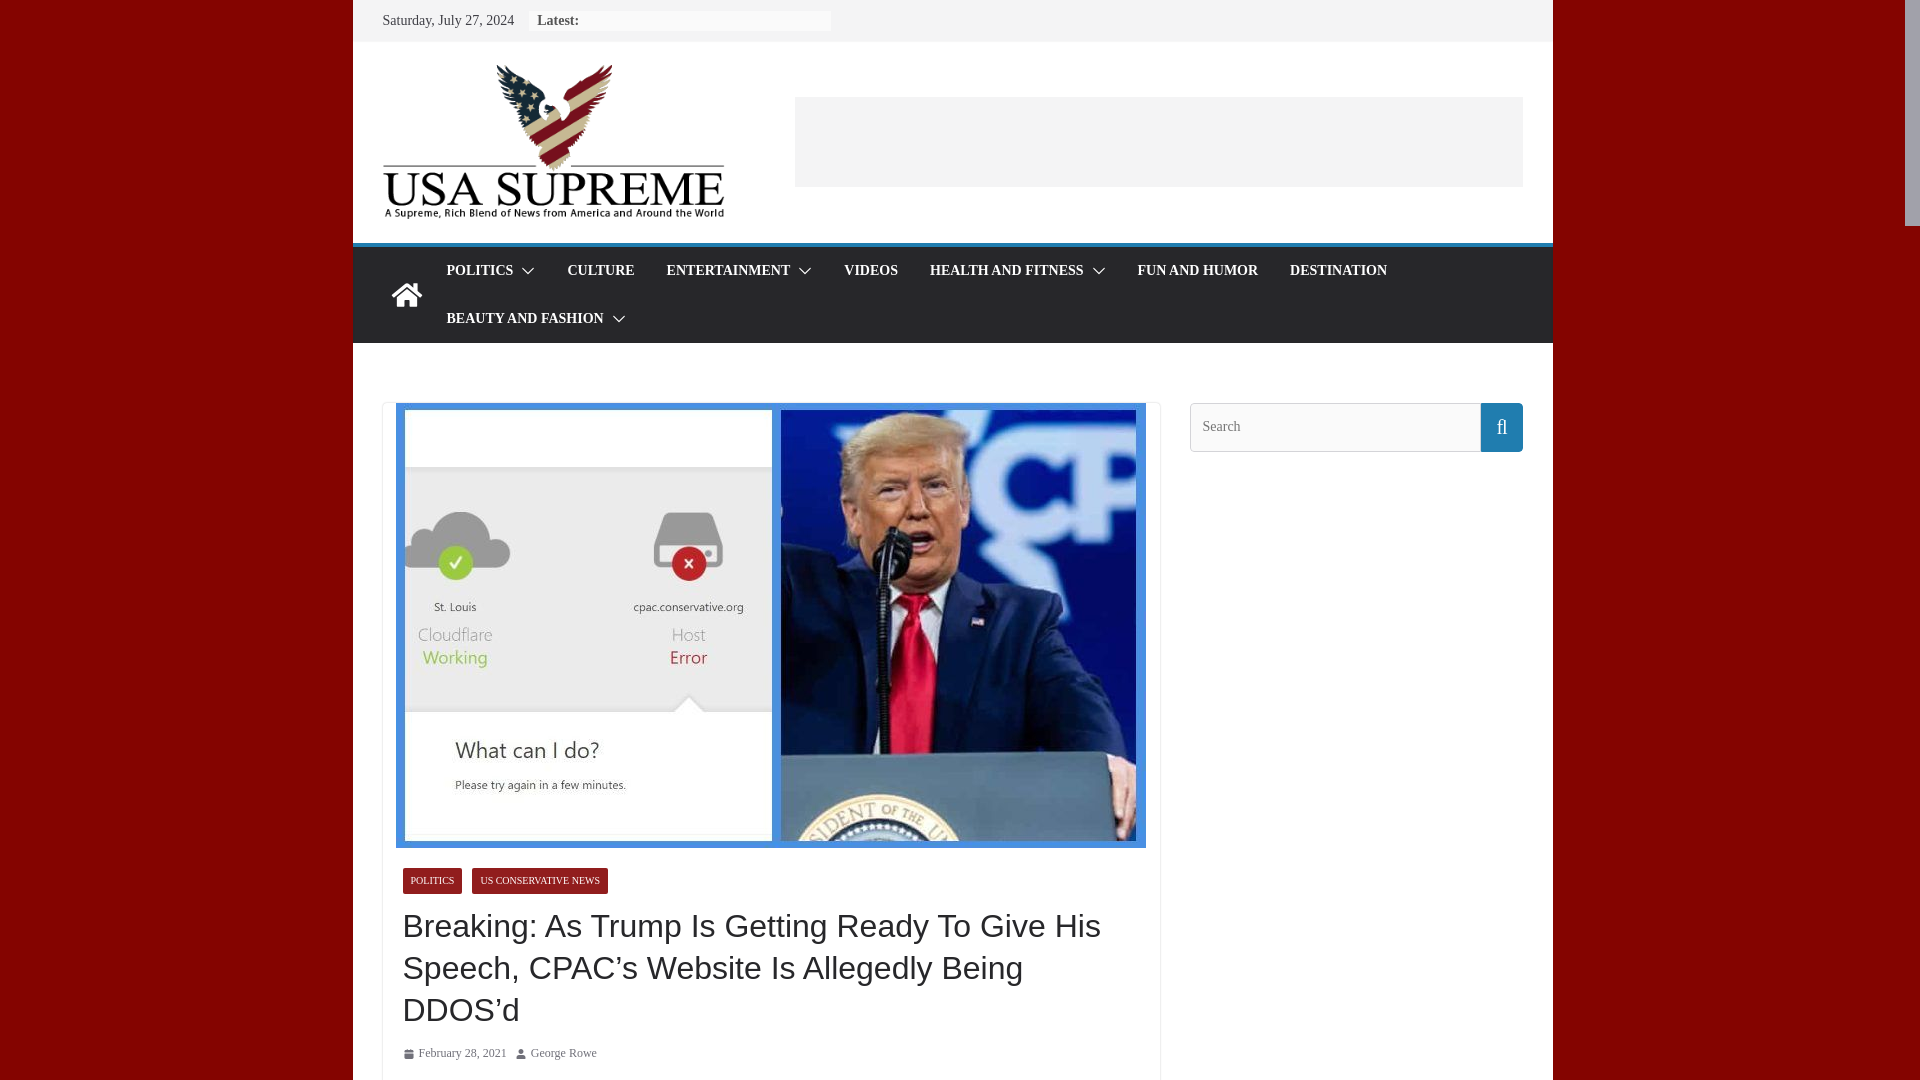 Image resolution: width=1920 pixels, height=1080 pixels. I want to click on DESTINATION, so click(1338, 271).